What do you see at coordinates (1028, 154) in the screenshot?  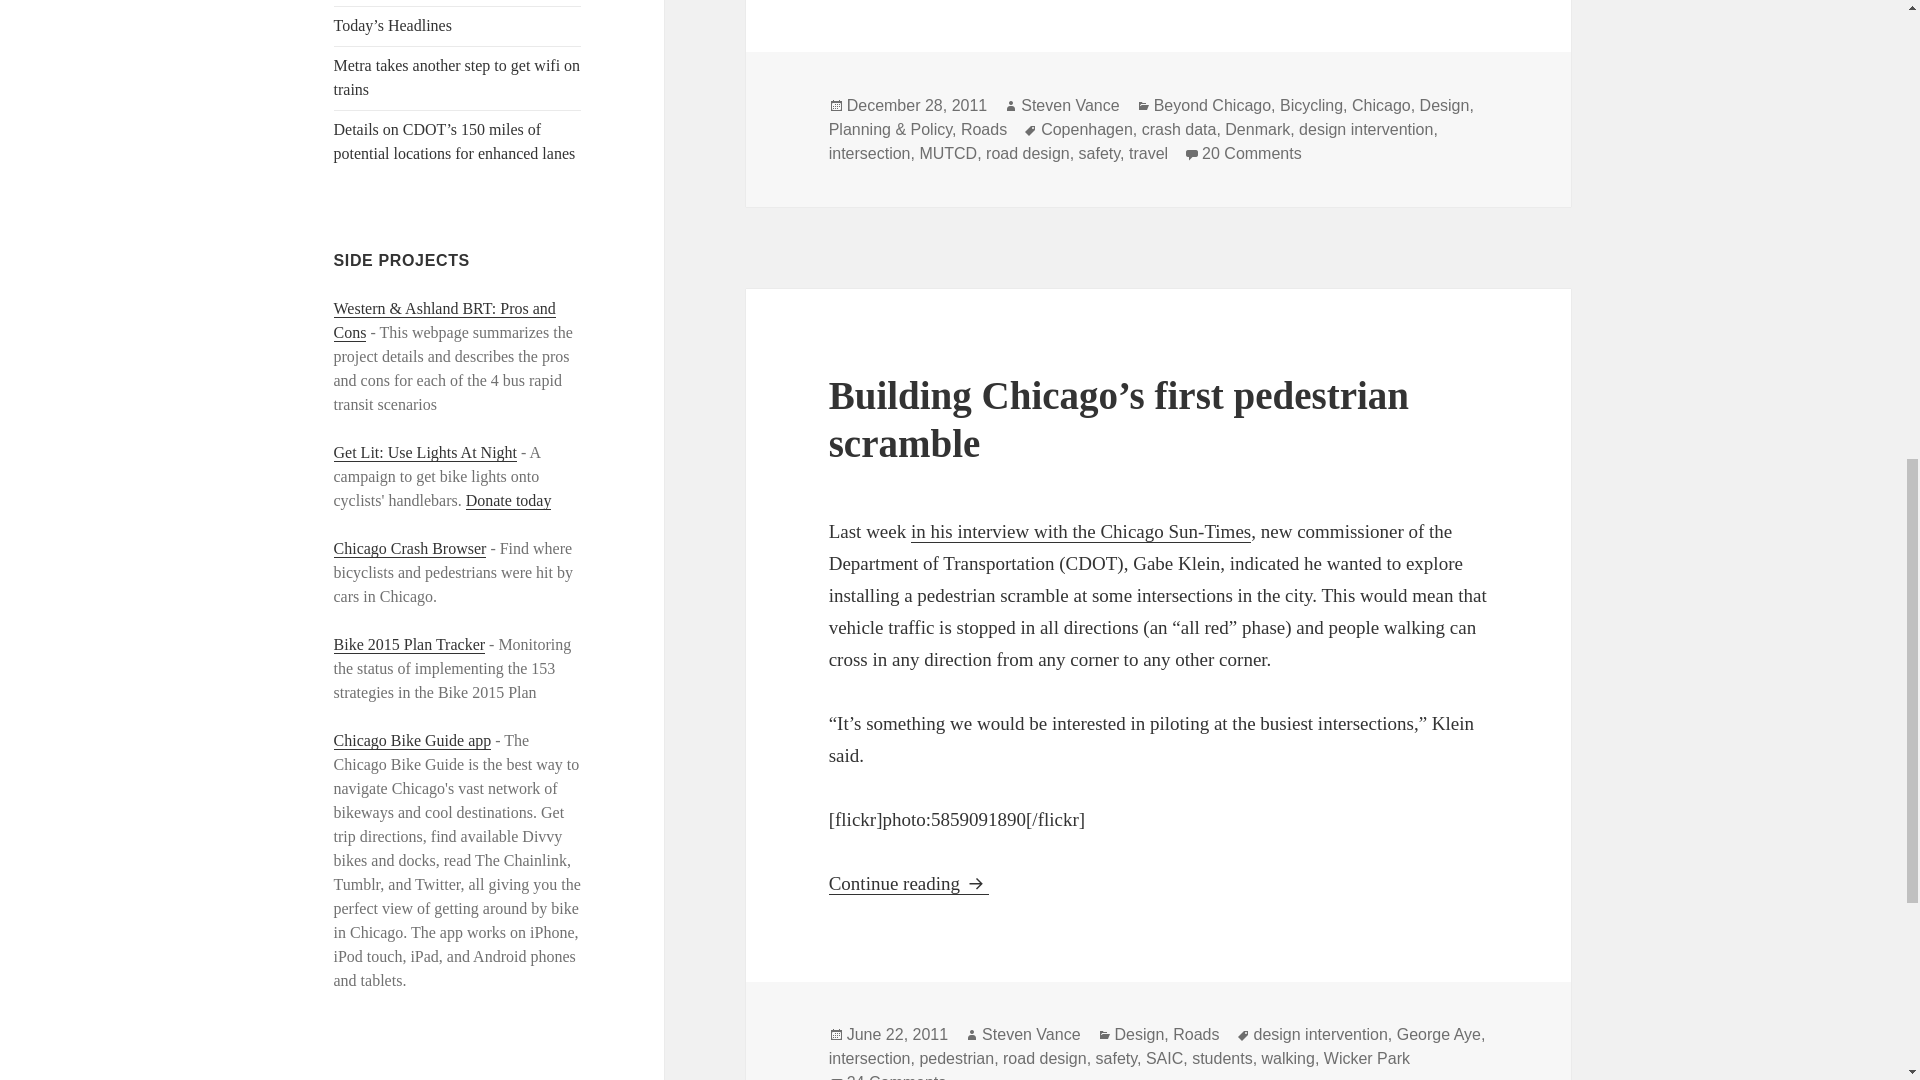 I see `road design` at bounding box center [1028, 154].